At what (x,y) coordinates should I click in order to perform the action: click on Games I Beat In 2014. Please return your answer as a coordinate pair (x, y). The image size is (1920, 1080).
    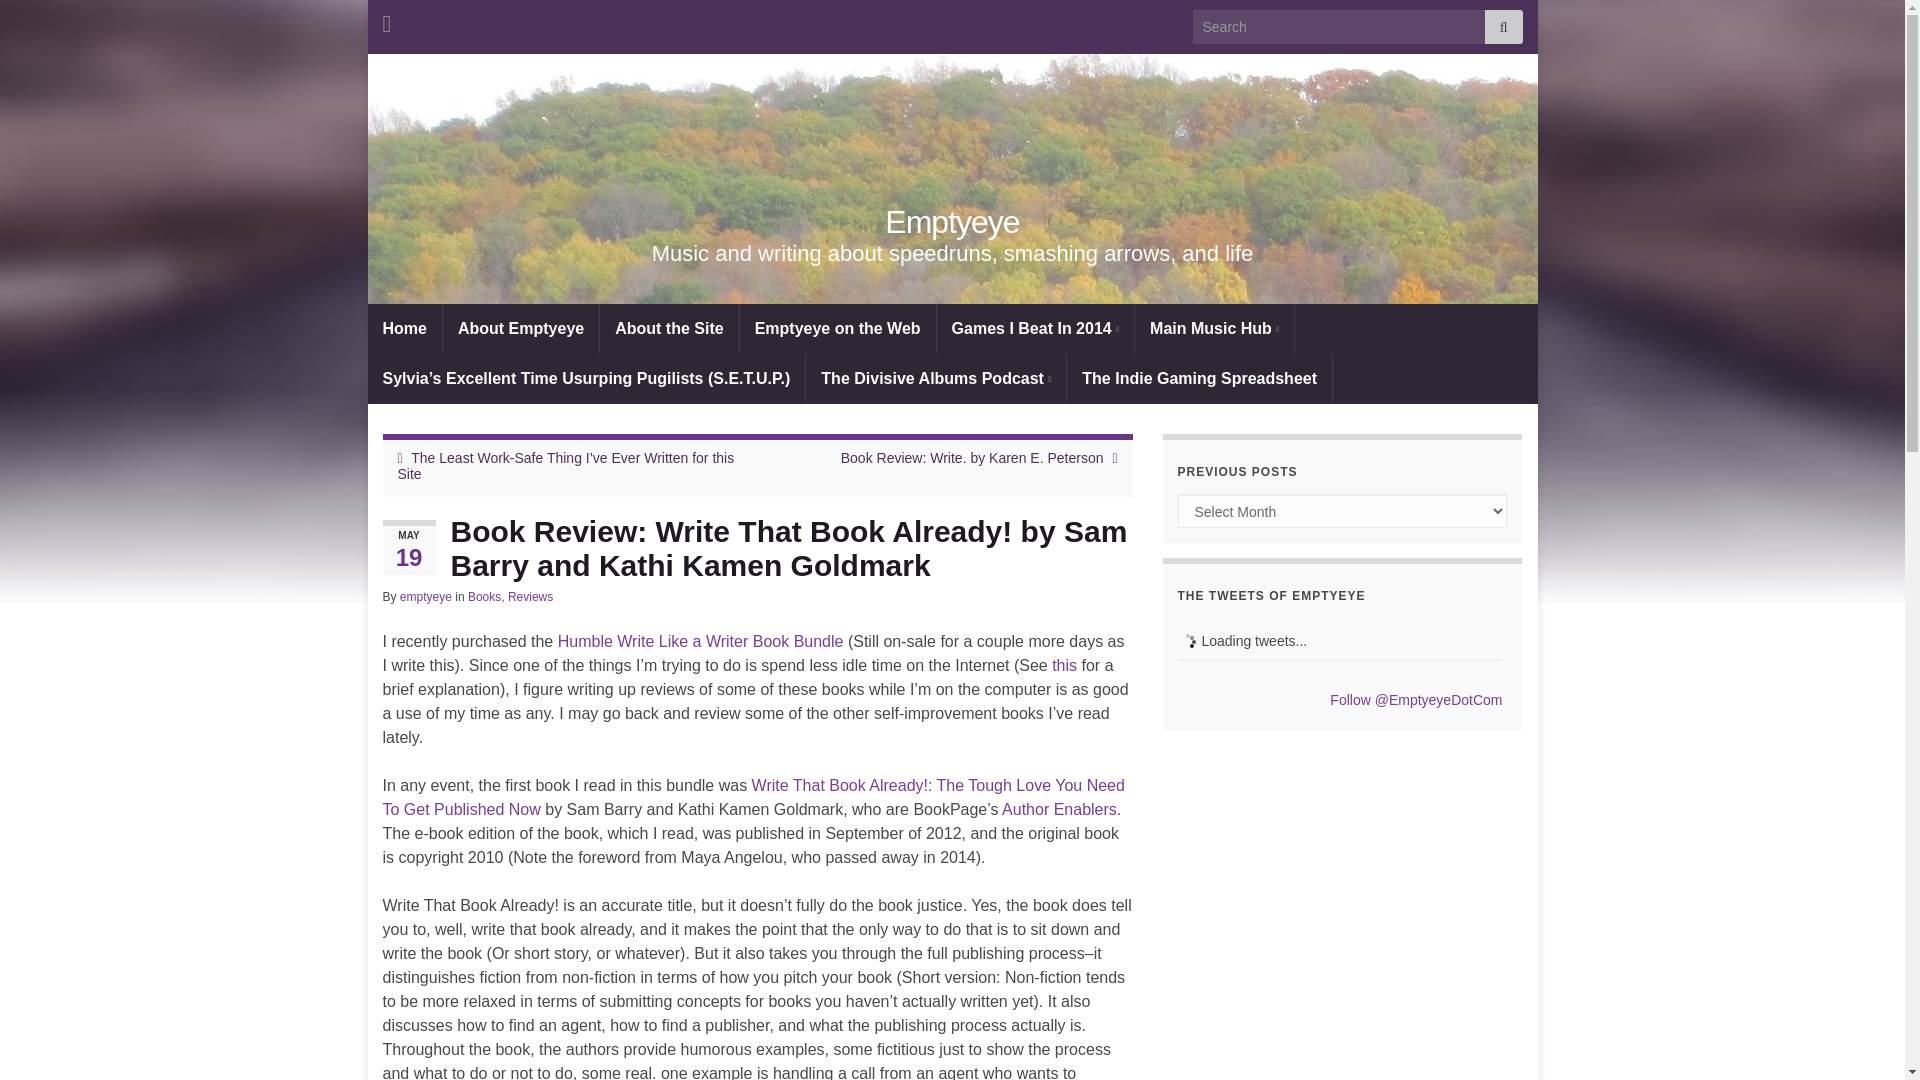
    Looking at the image, I should click on (1035, 328).